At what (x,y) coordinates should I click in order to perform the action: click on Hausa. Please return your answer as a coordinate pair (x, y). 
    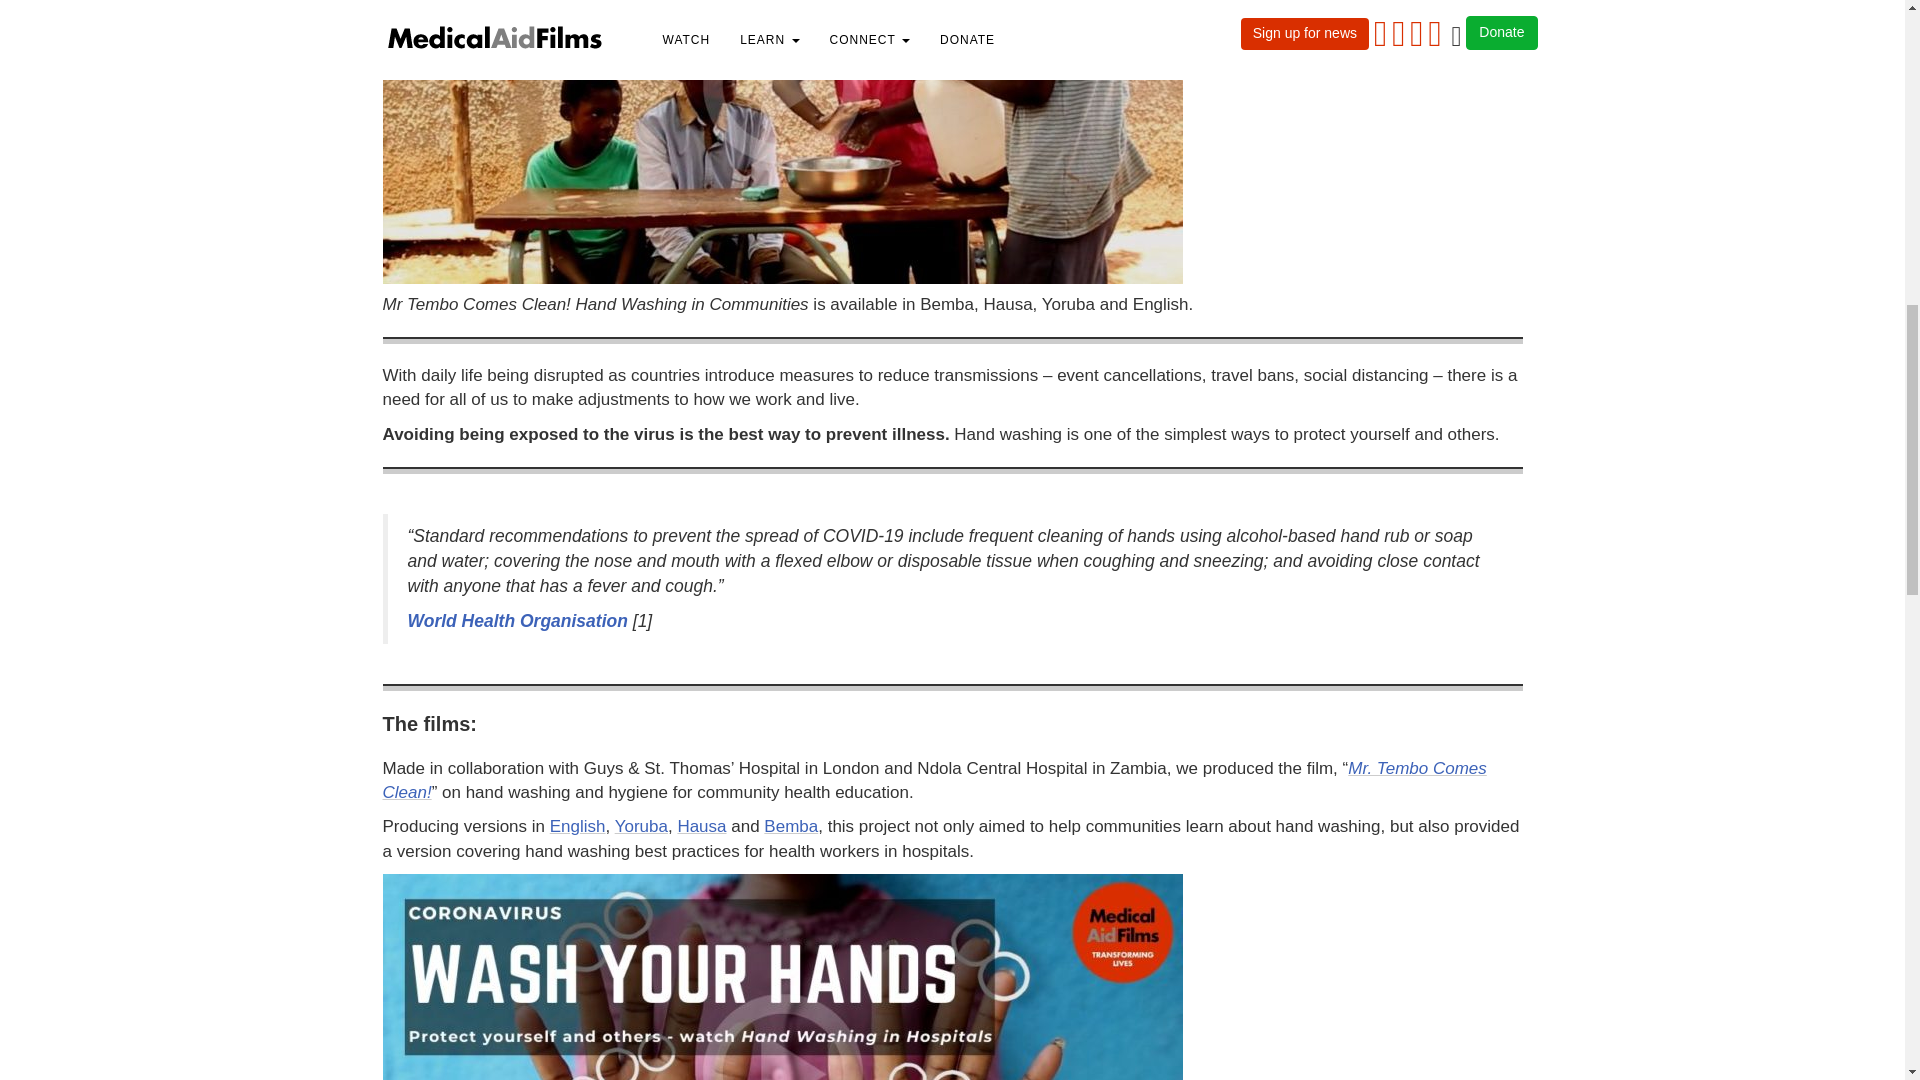
    Looking at the image, I should click on (701, 826).